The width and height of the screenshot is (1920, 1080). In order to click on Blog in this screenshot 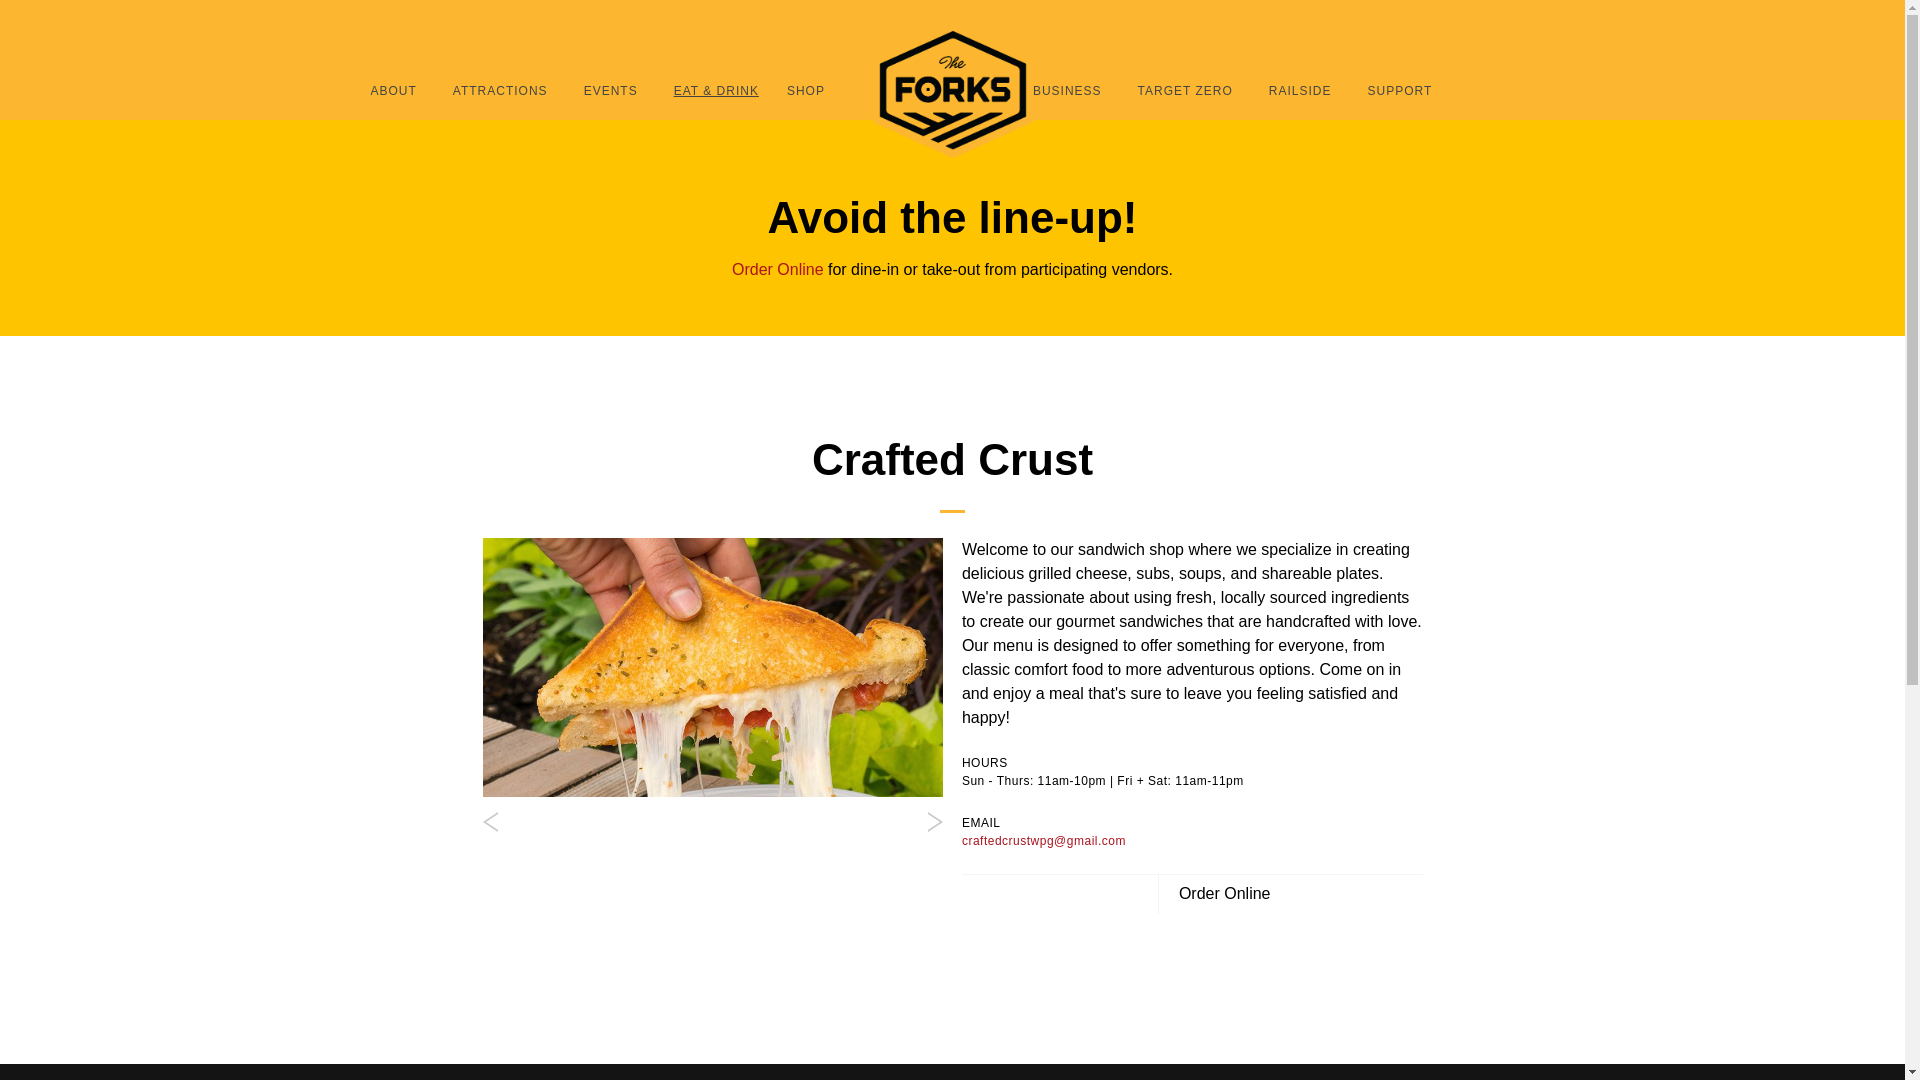, I will do `click(1312, 31)`.